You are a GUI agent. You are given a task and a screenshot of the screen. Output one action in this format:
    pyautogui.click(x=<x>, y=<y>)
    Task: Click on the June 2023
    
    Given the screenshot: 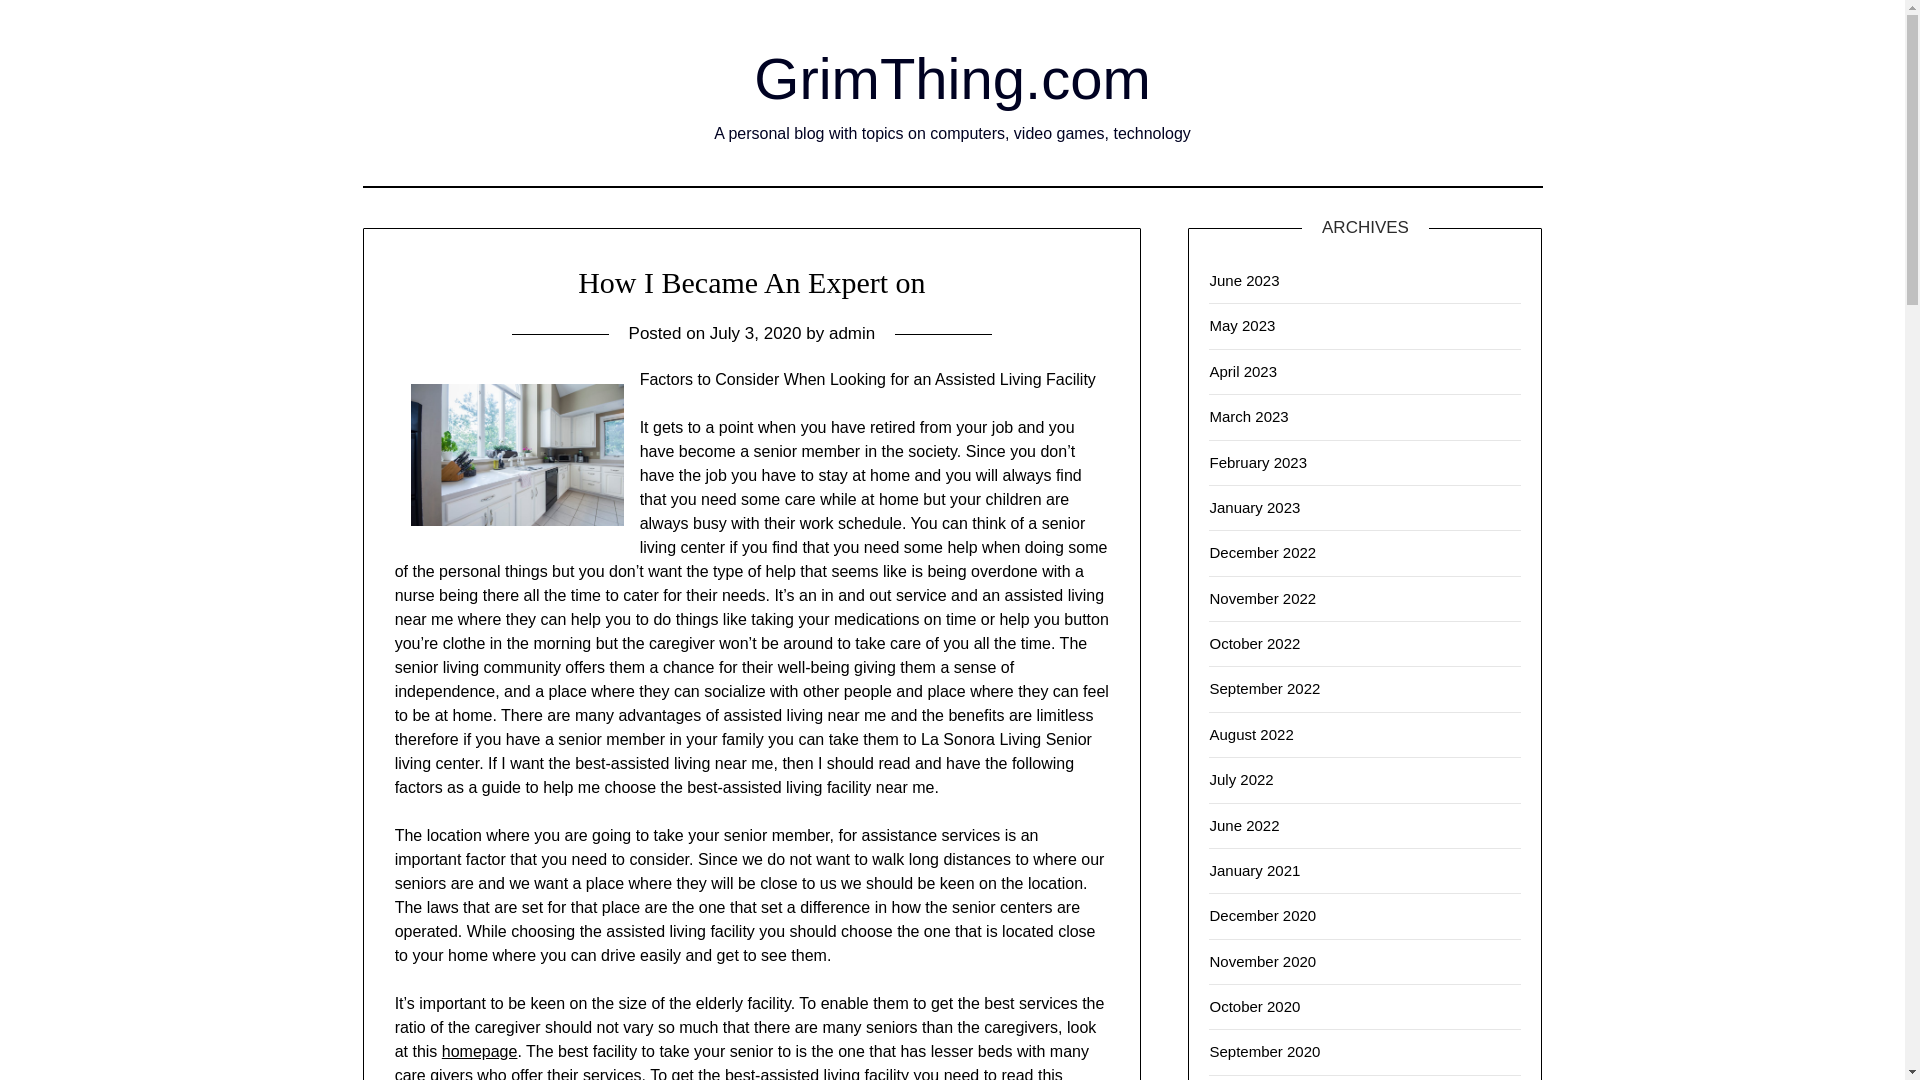 What is the action you would take?
    pyautogui.click(x=1244, y=280)
    